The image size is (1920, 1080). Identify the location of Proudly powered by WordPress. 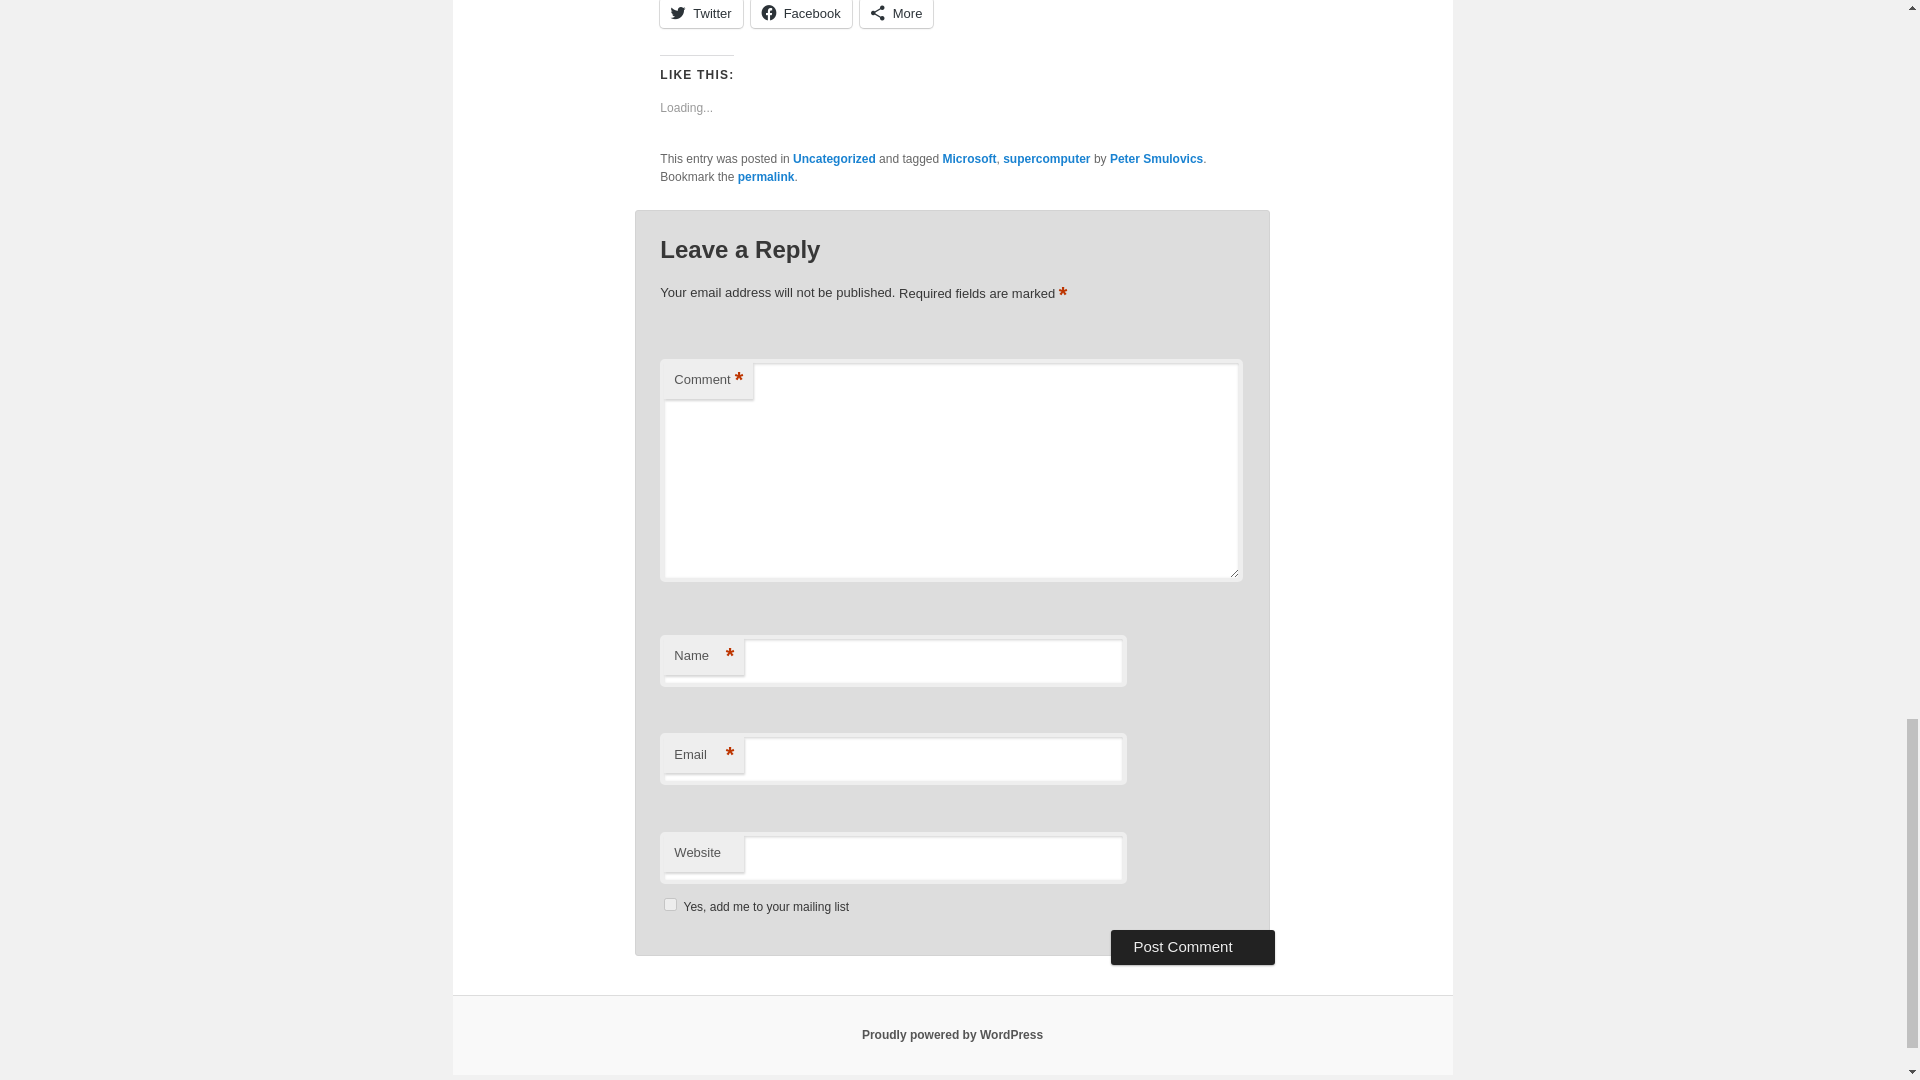
(952, 1035).